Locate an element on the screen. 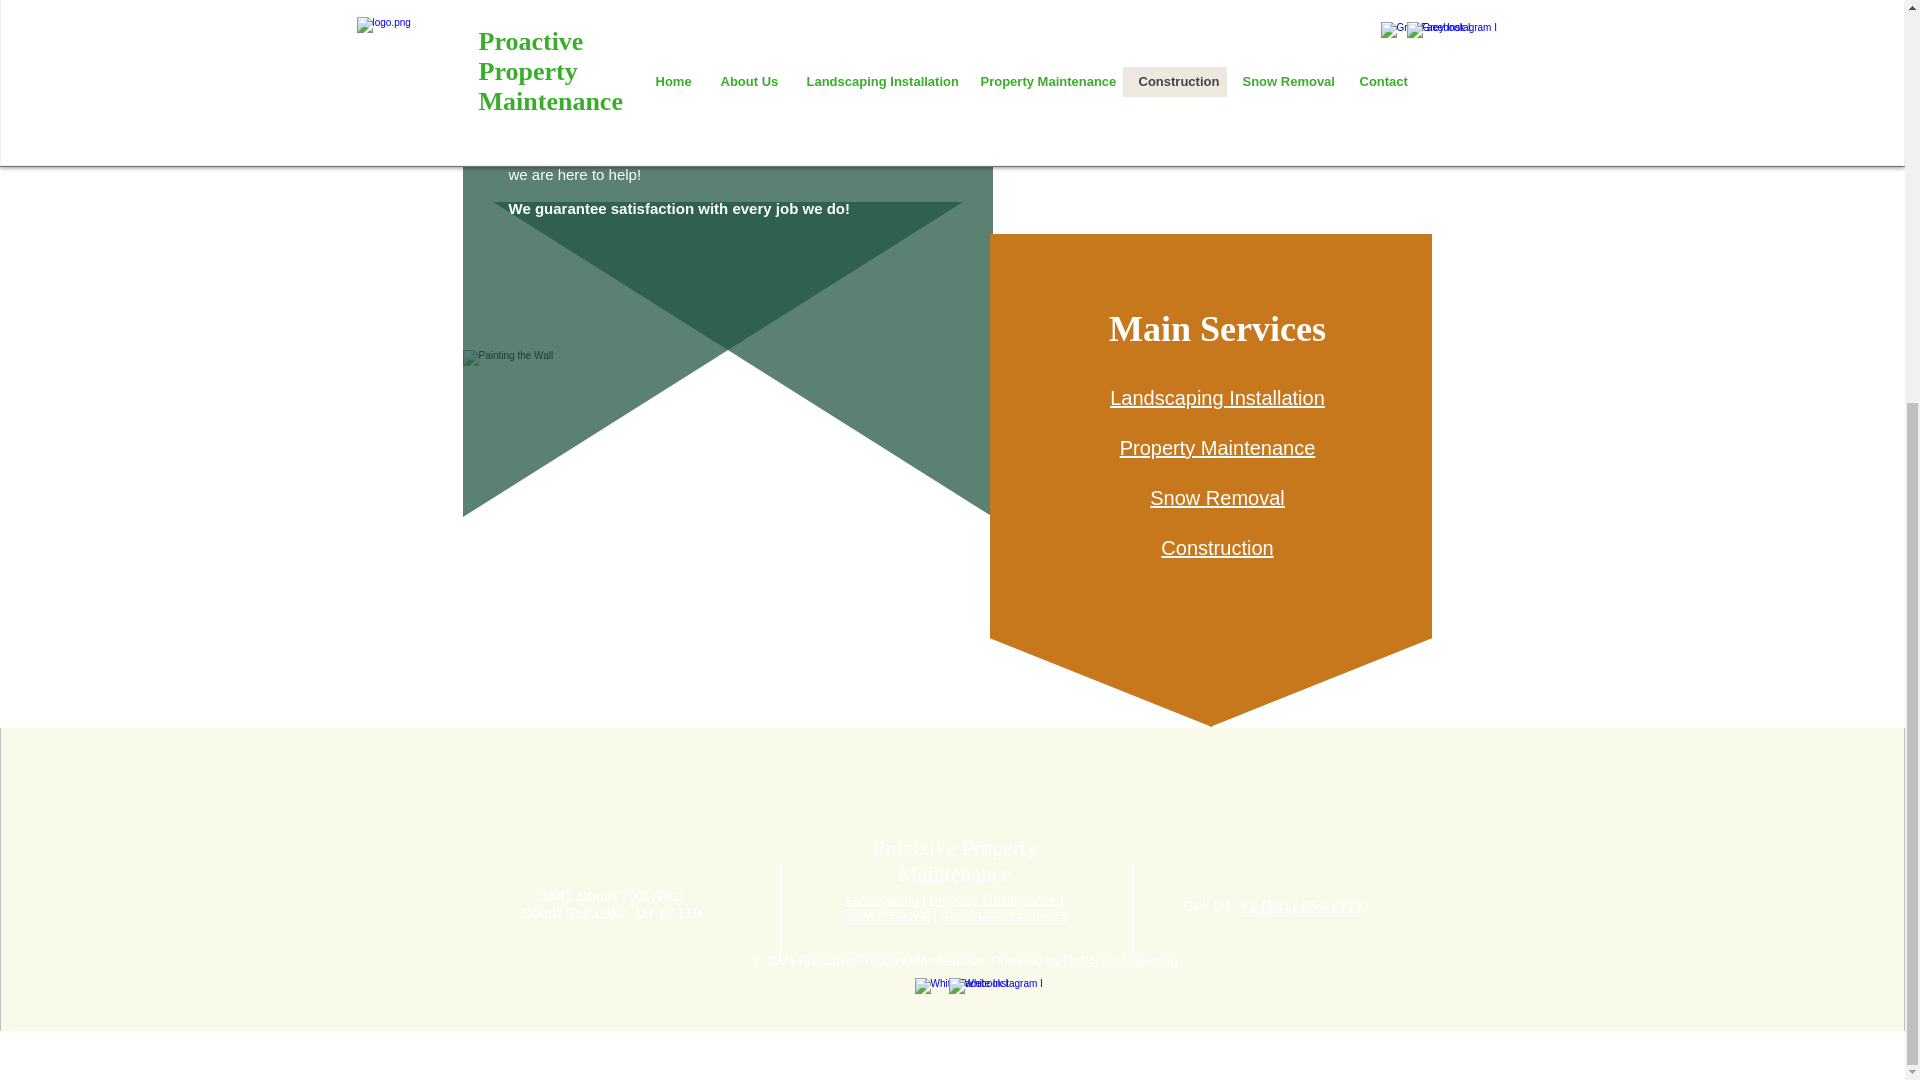 This screenshot has height=1080, width=1920. Landscaping Installation is located at coordinates (1216, 398).